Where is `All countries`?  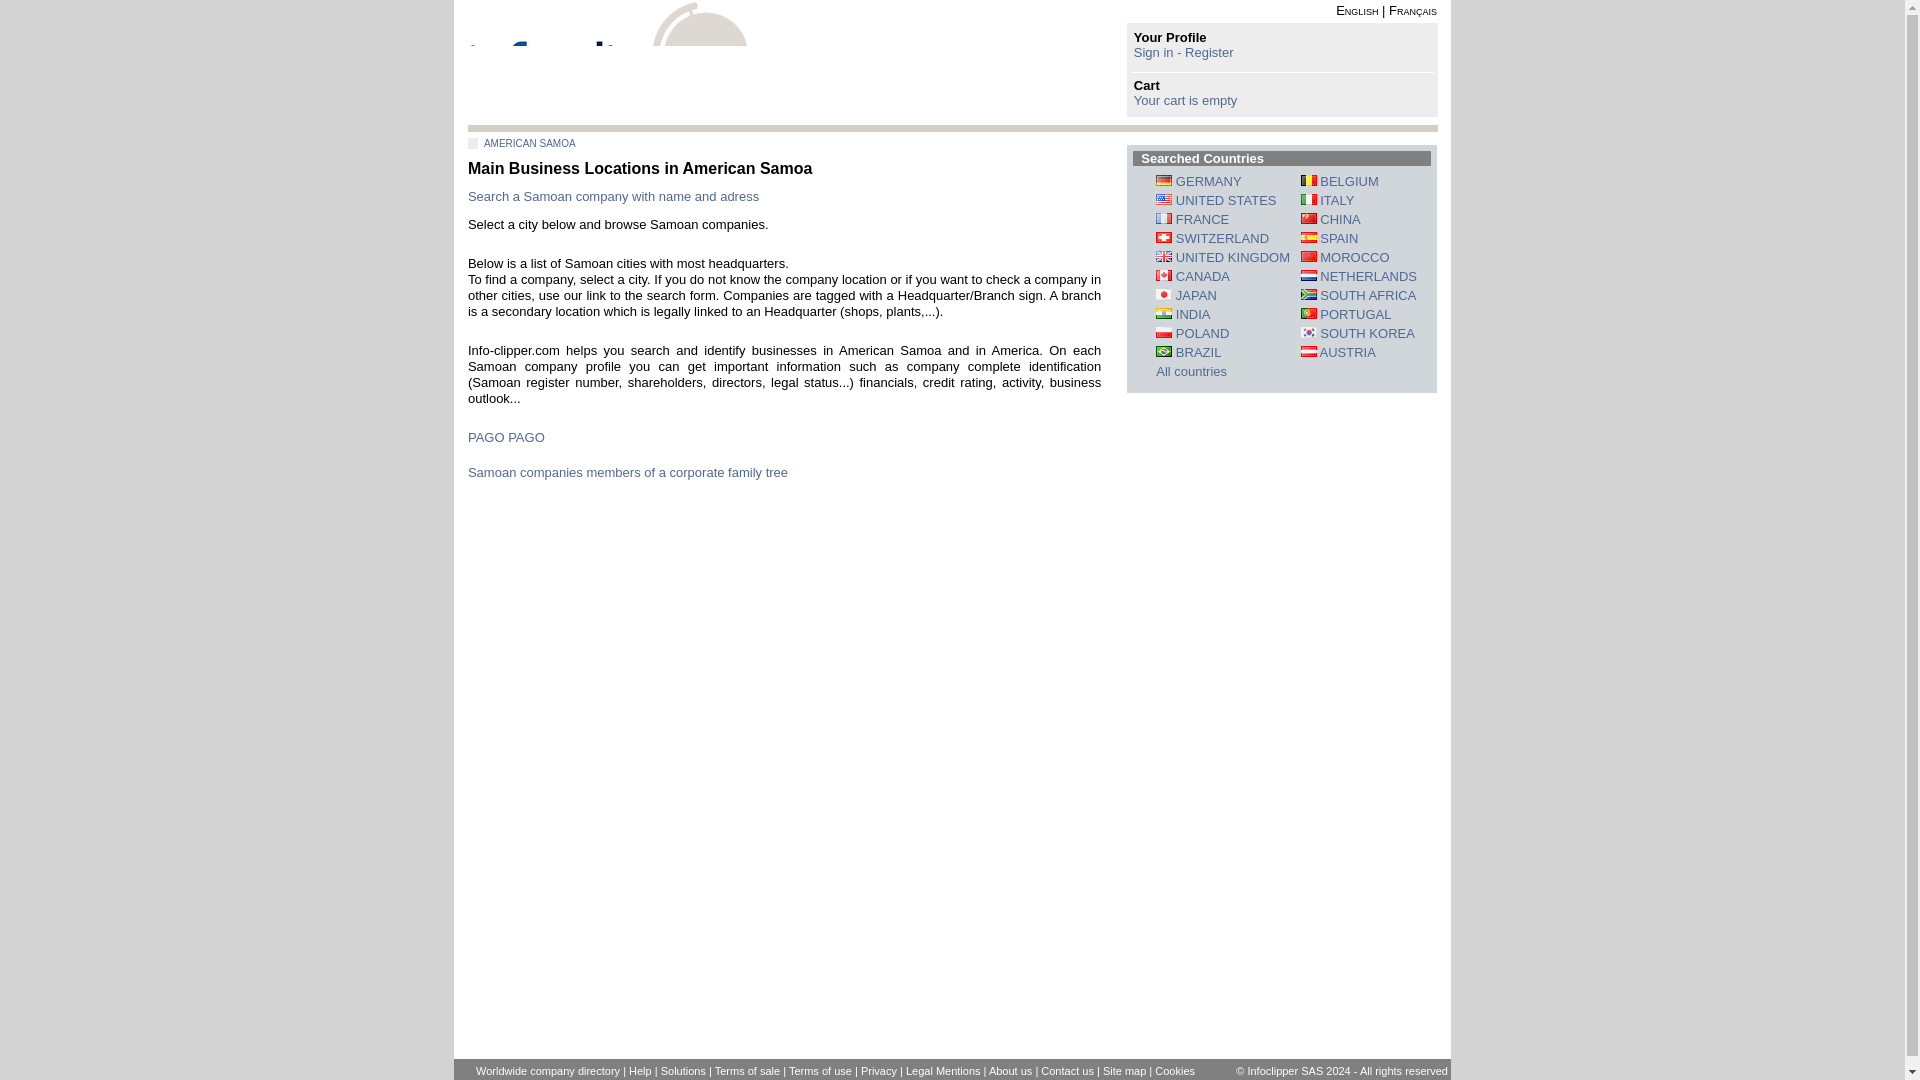
All countries is located at coordinates (1190, 371).